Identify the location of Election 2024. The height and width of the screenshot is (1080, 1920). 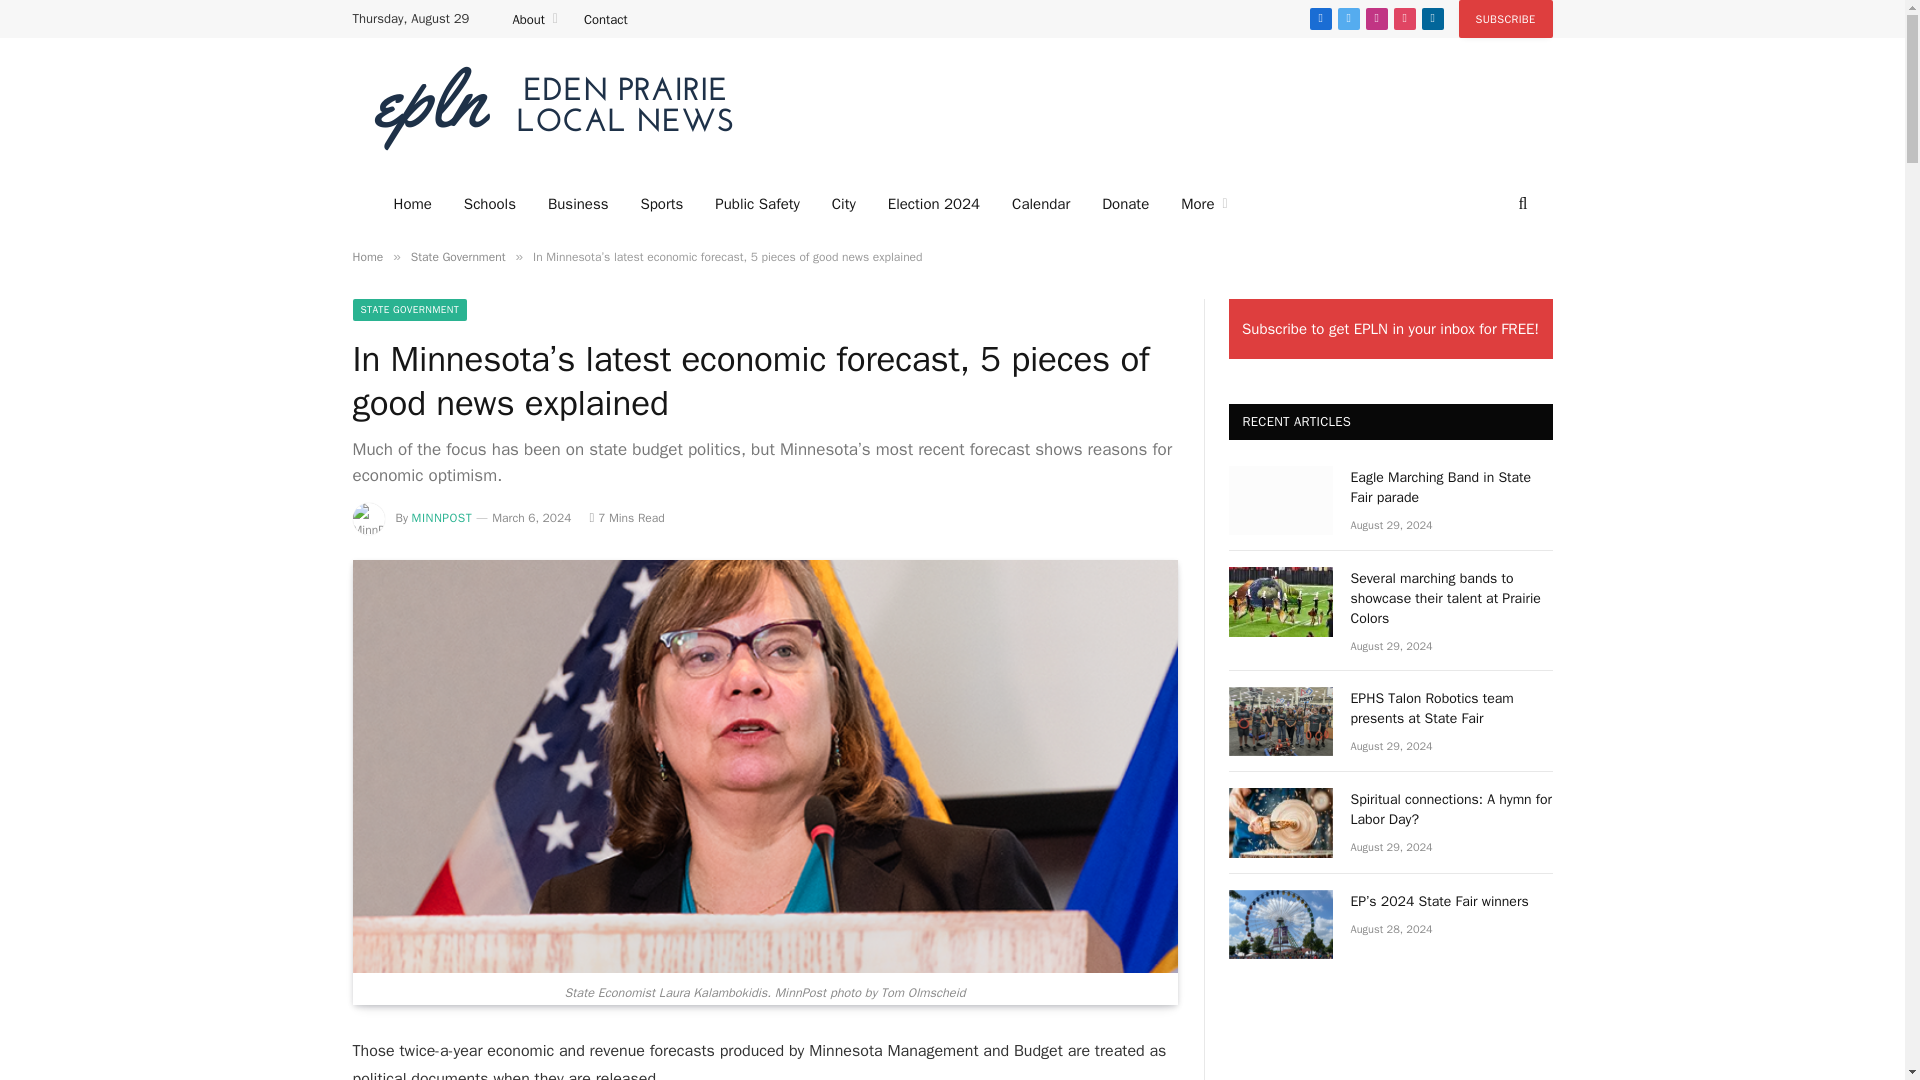
(934, 204).